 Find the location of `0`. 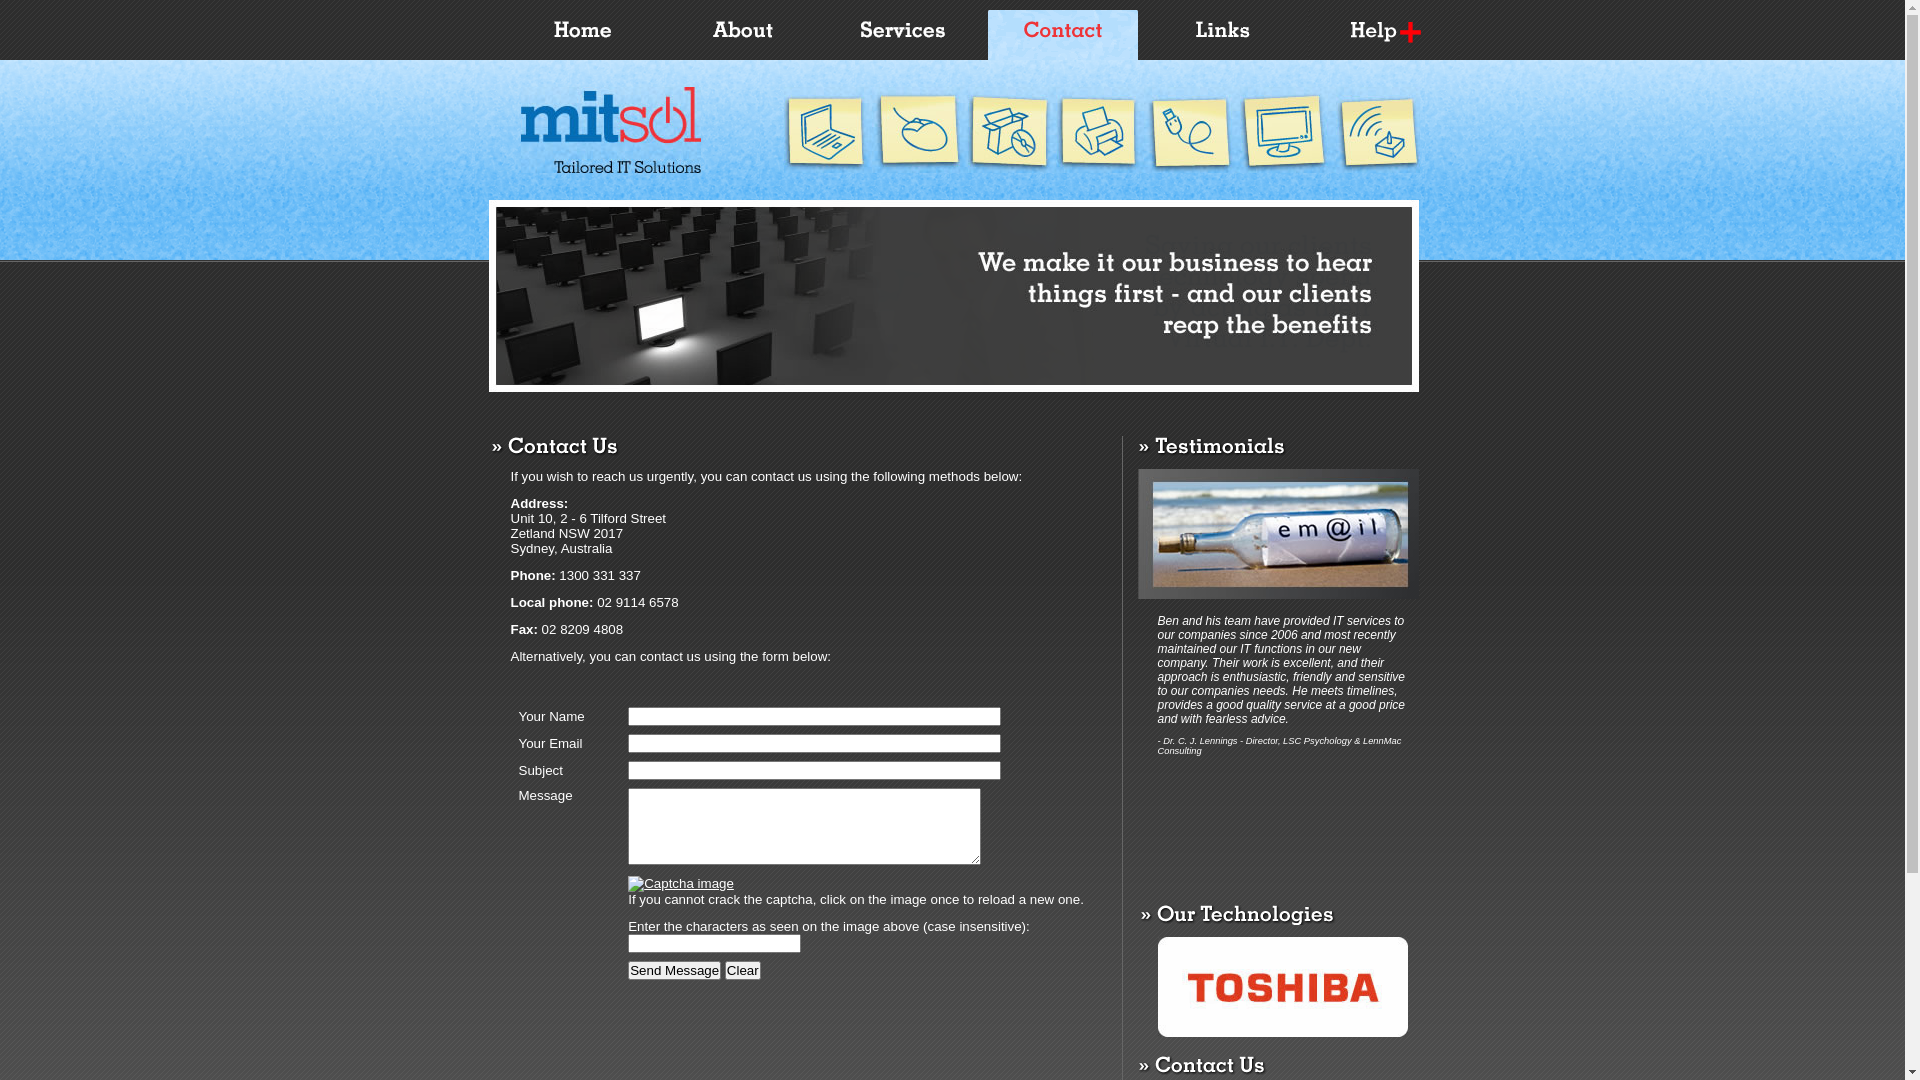

0 is located at coordinates (748, 35).